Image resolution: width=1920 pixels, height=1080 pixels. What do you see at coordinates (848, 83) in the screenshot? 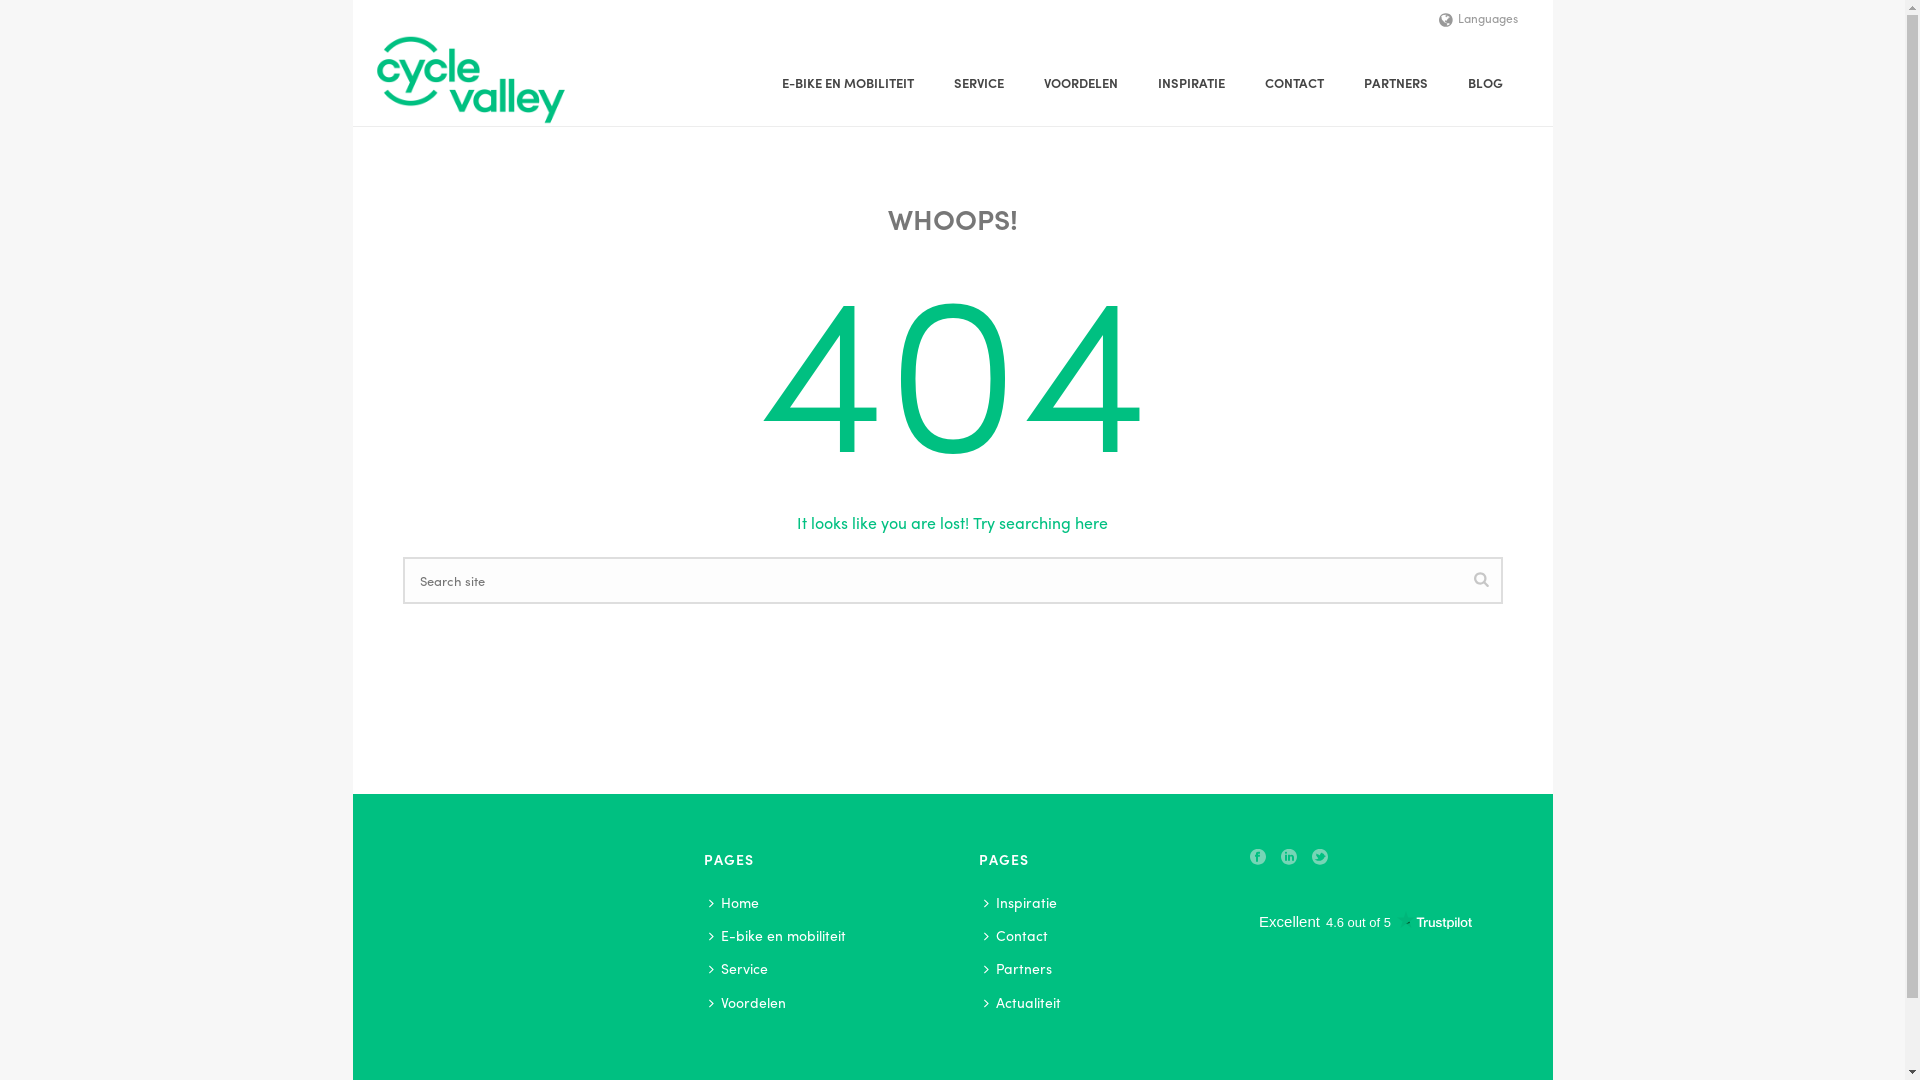
I see `E-BIKE EN MOBILITEIT` at bounding box center [848, 83].